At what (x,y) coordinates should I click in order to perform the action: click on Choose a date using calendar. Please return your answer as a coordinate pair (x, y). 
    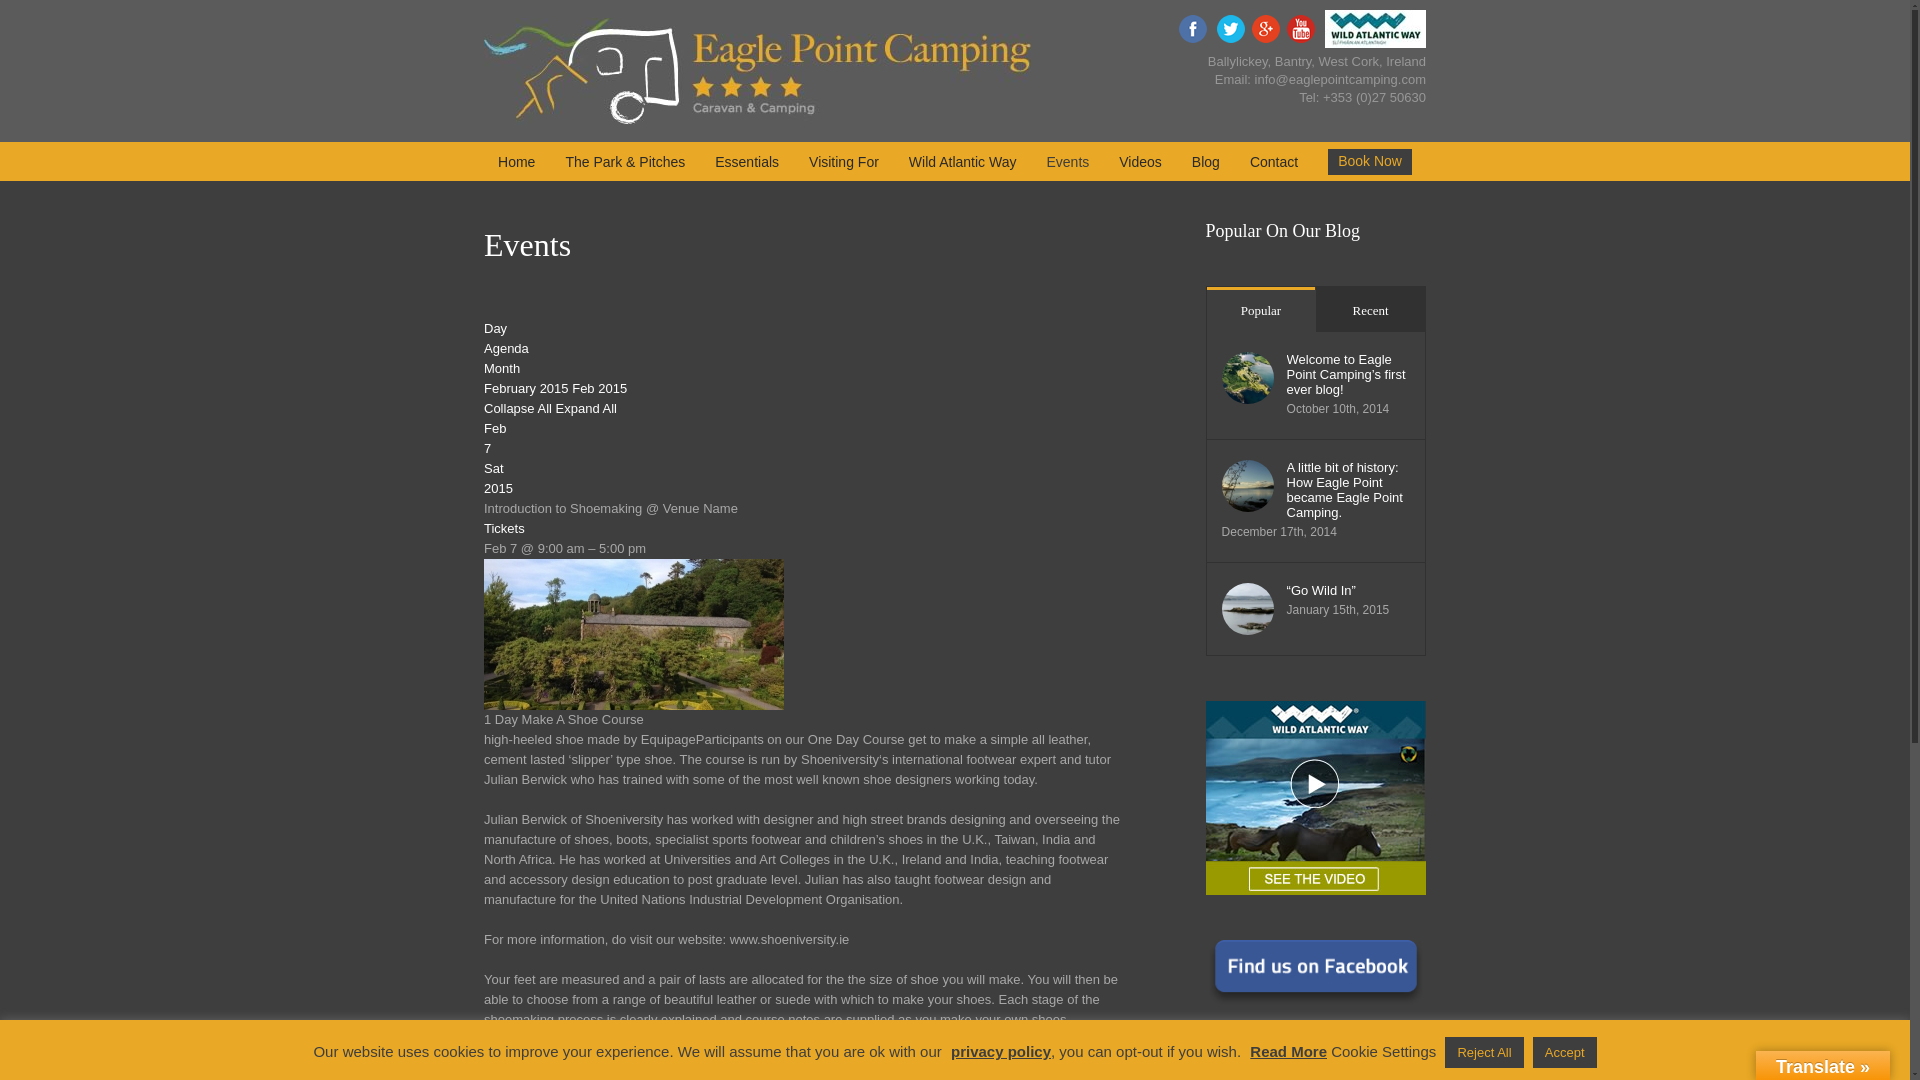
    Looking at the image, I should click on (555, 1076).